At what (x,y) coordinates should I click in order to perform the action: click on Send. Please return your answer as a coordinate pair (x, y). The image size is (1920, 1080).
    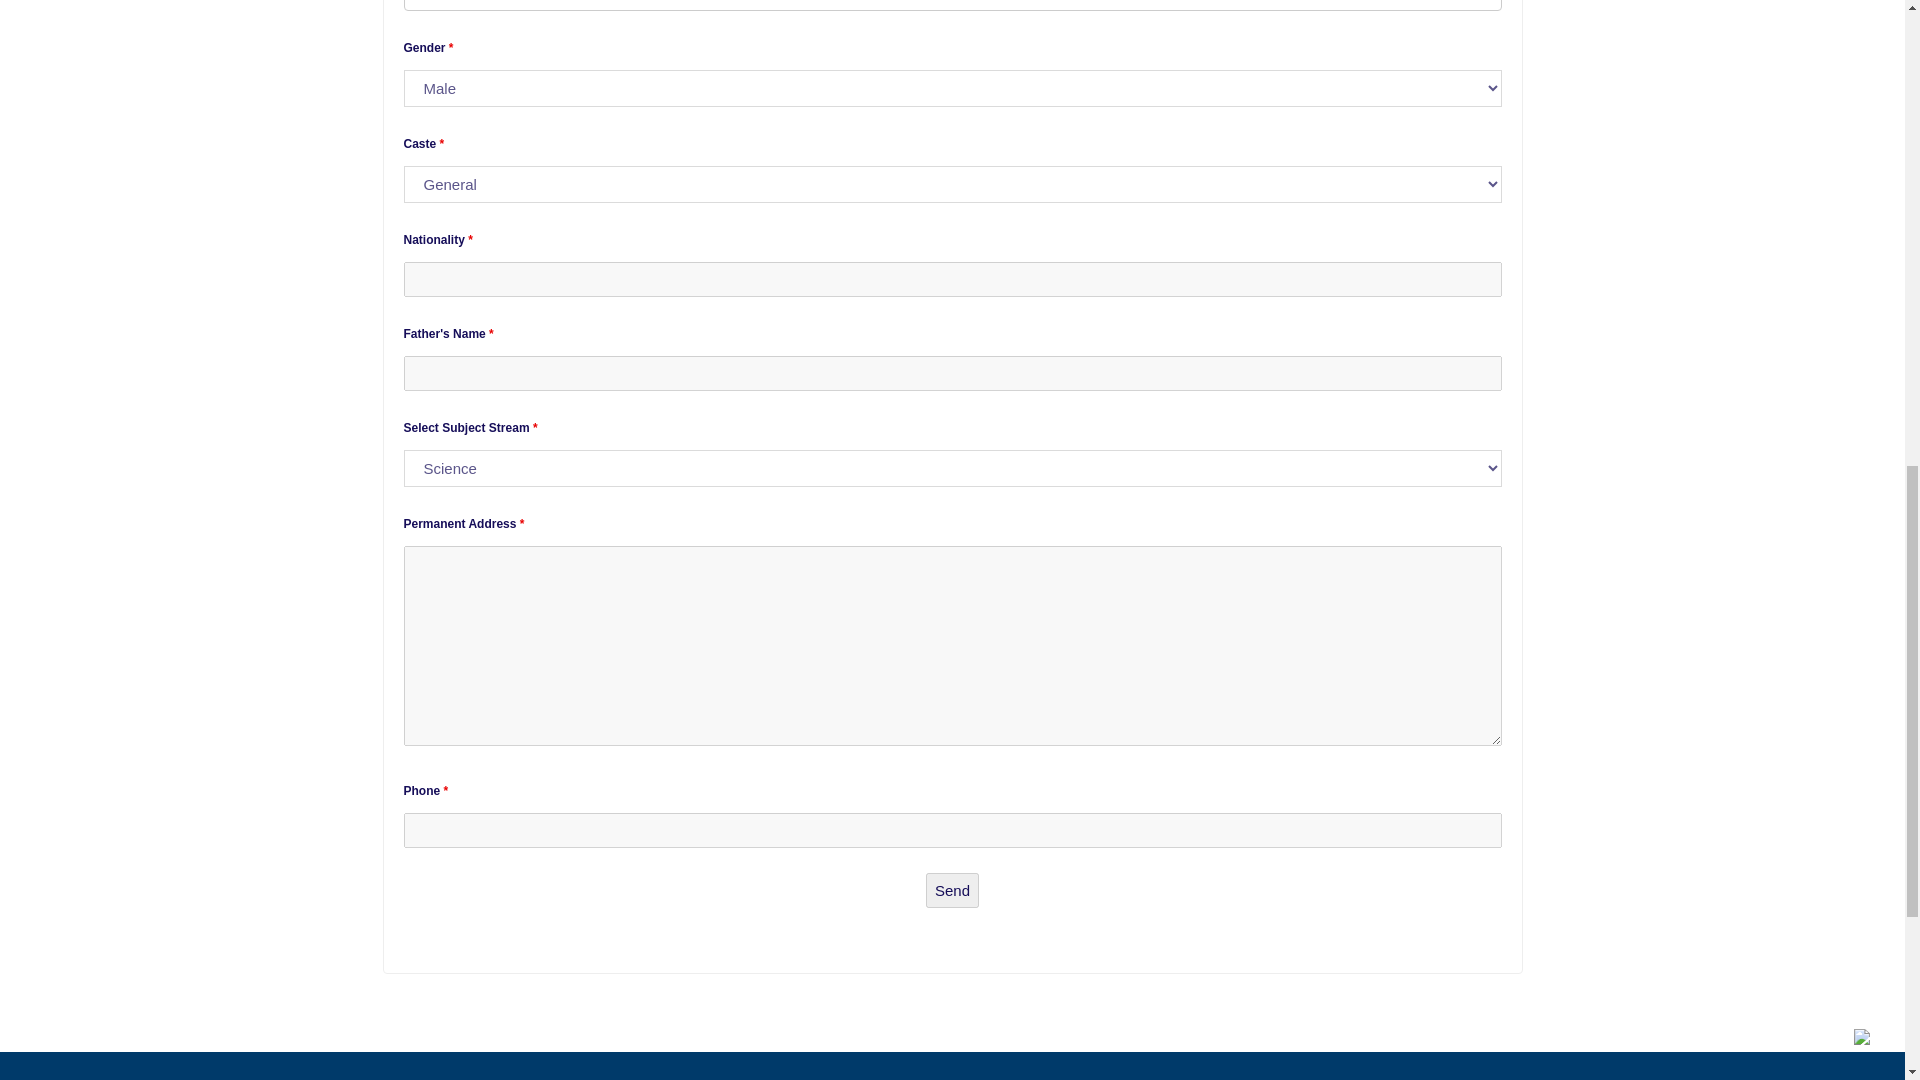
    Looking at the image, I should click on (952, 890).